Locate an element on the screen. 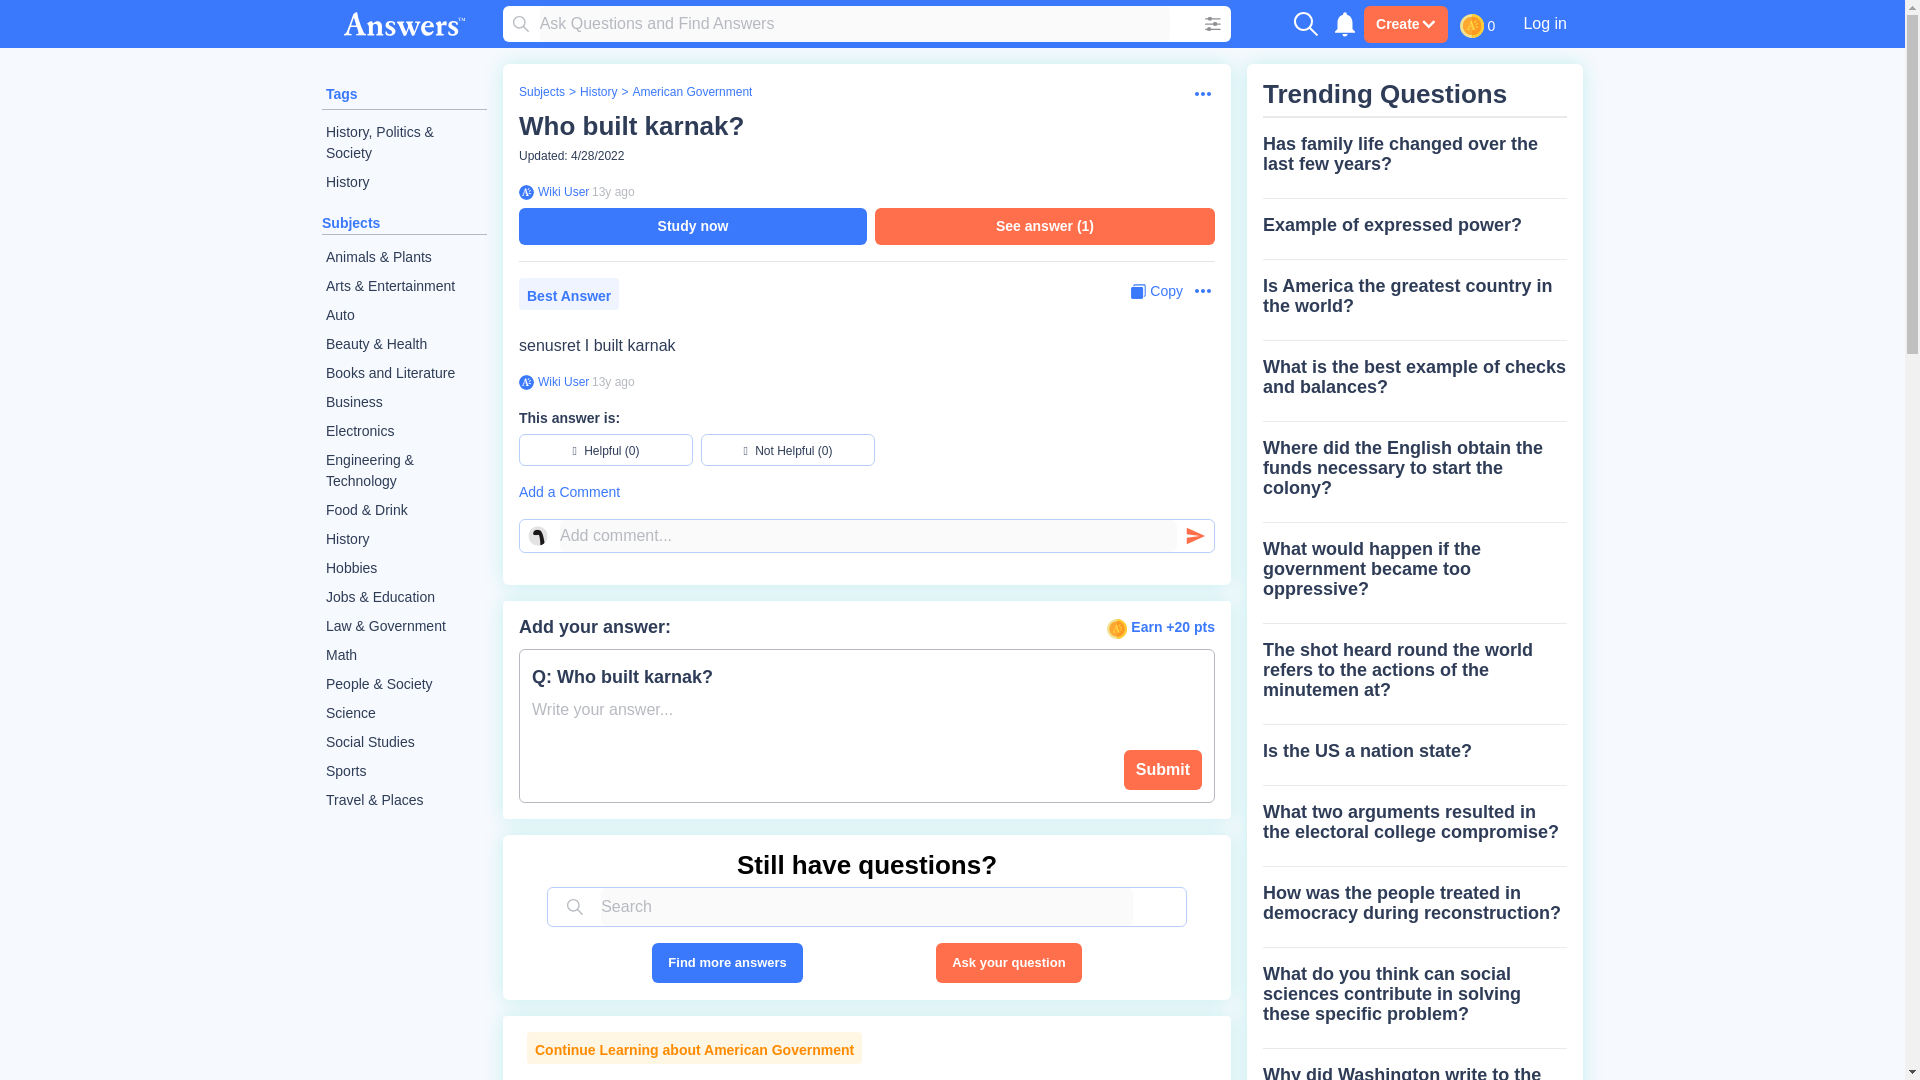 This screenshot has height=1080, width=1920. Add a Comment is located at coordinates (866, 492).